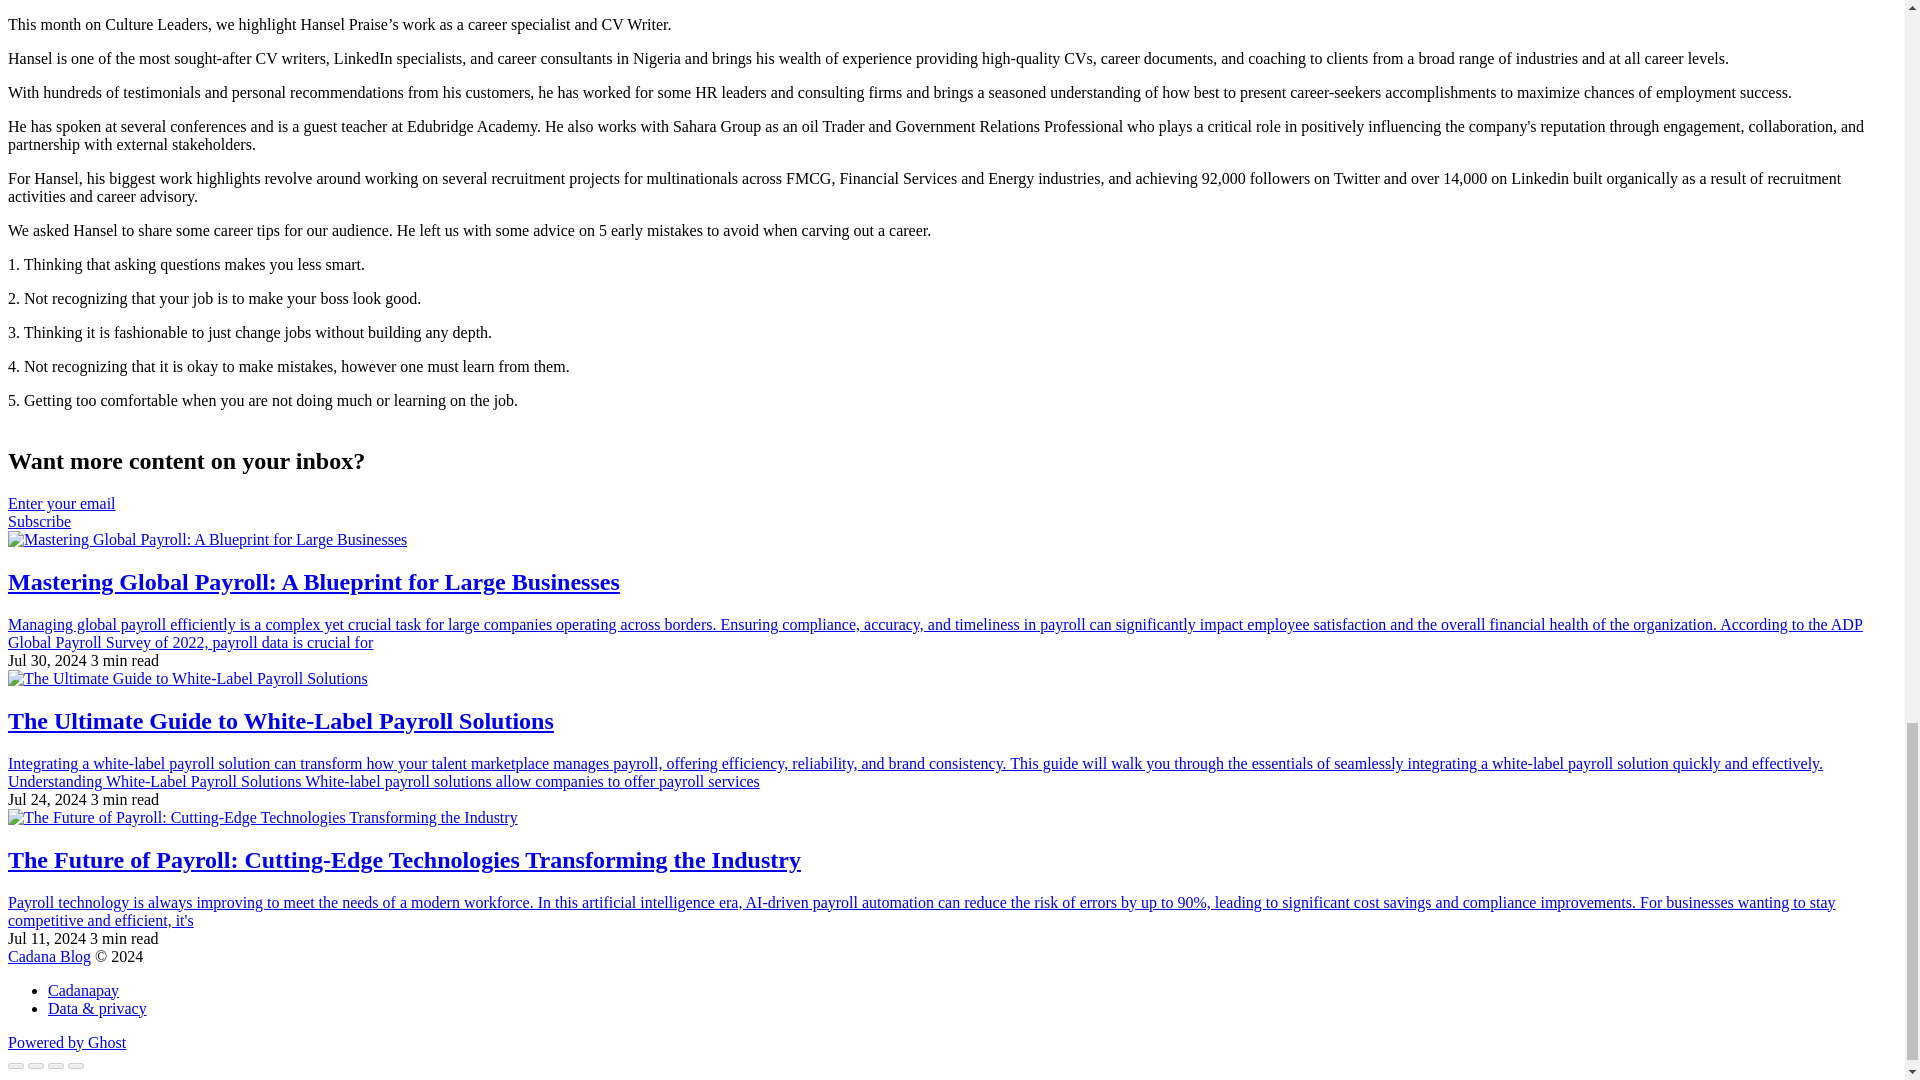  I want to click on Share, so click(36, 1066).